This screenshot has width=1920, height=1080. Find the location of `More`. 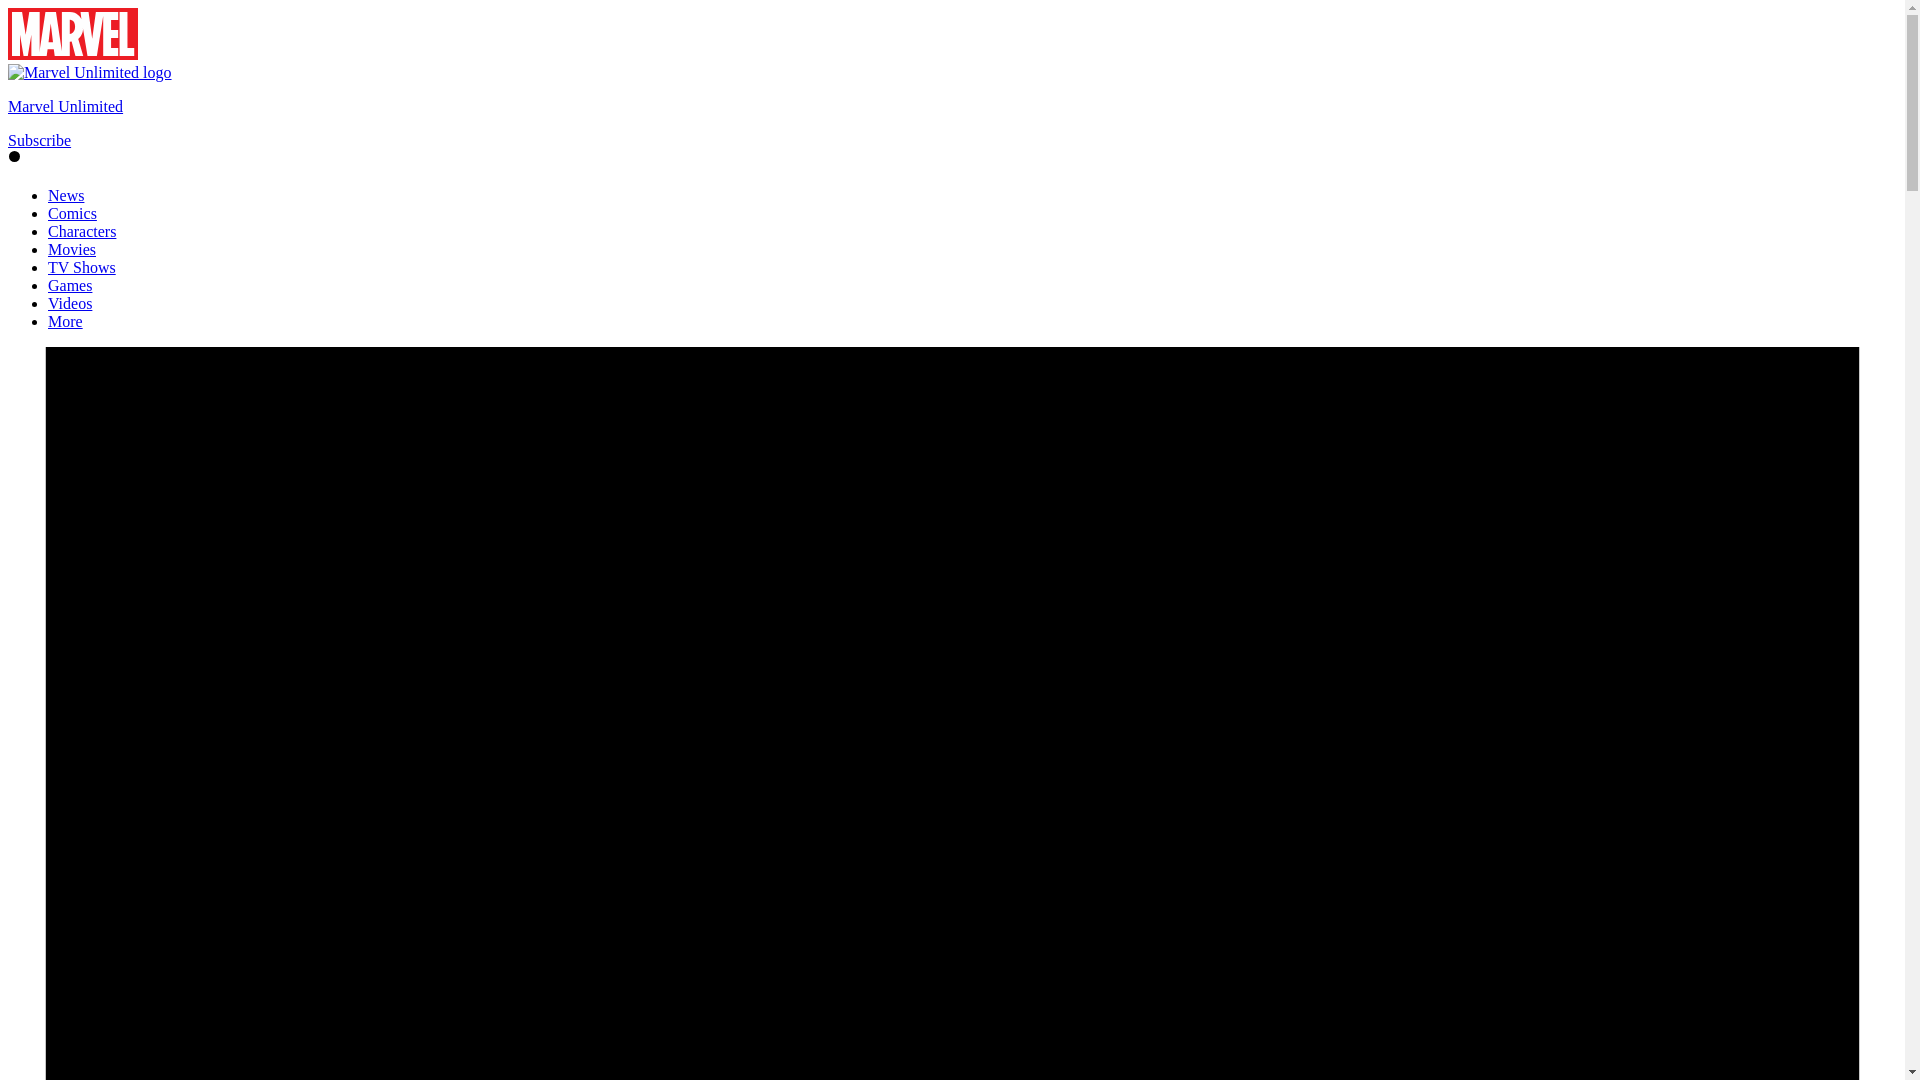

More is located at coordinates (65, 322).